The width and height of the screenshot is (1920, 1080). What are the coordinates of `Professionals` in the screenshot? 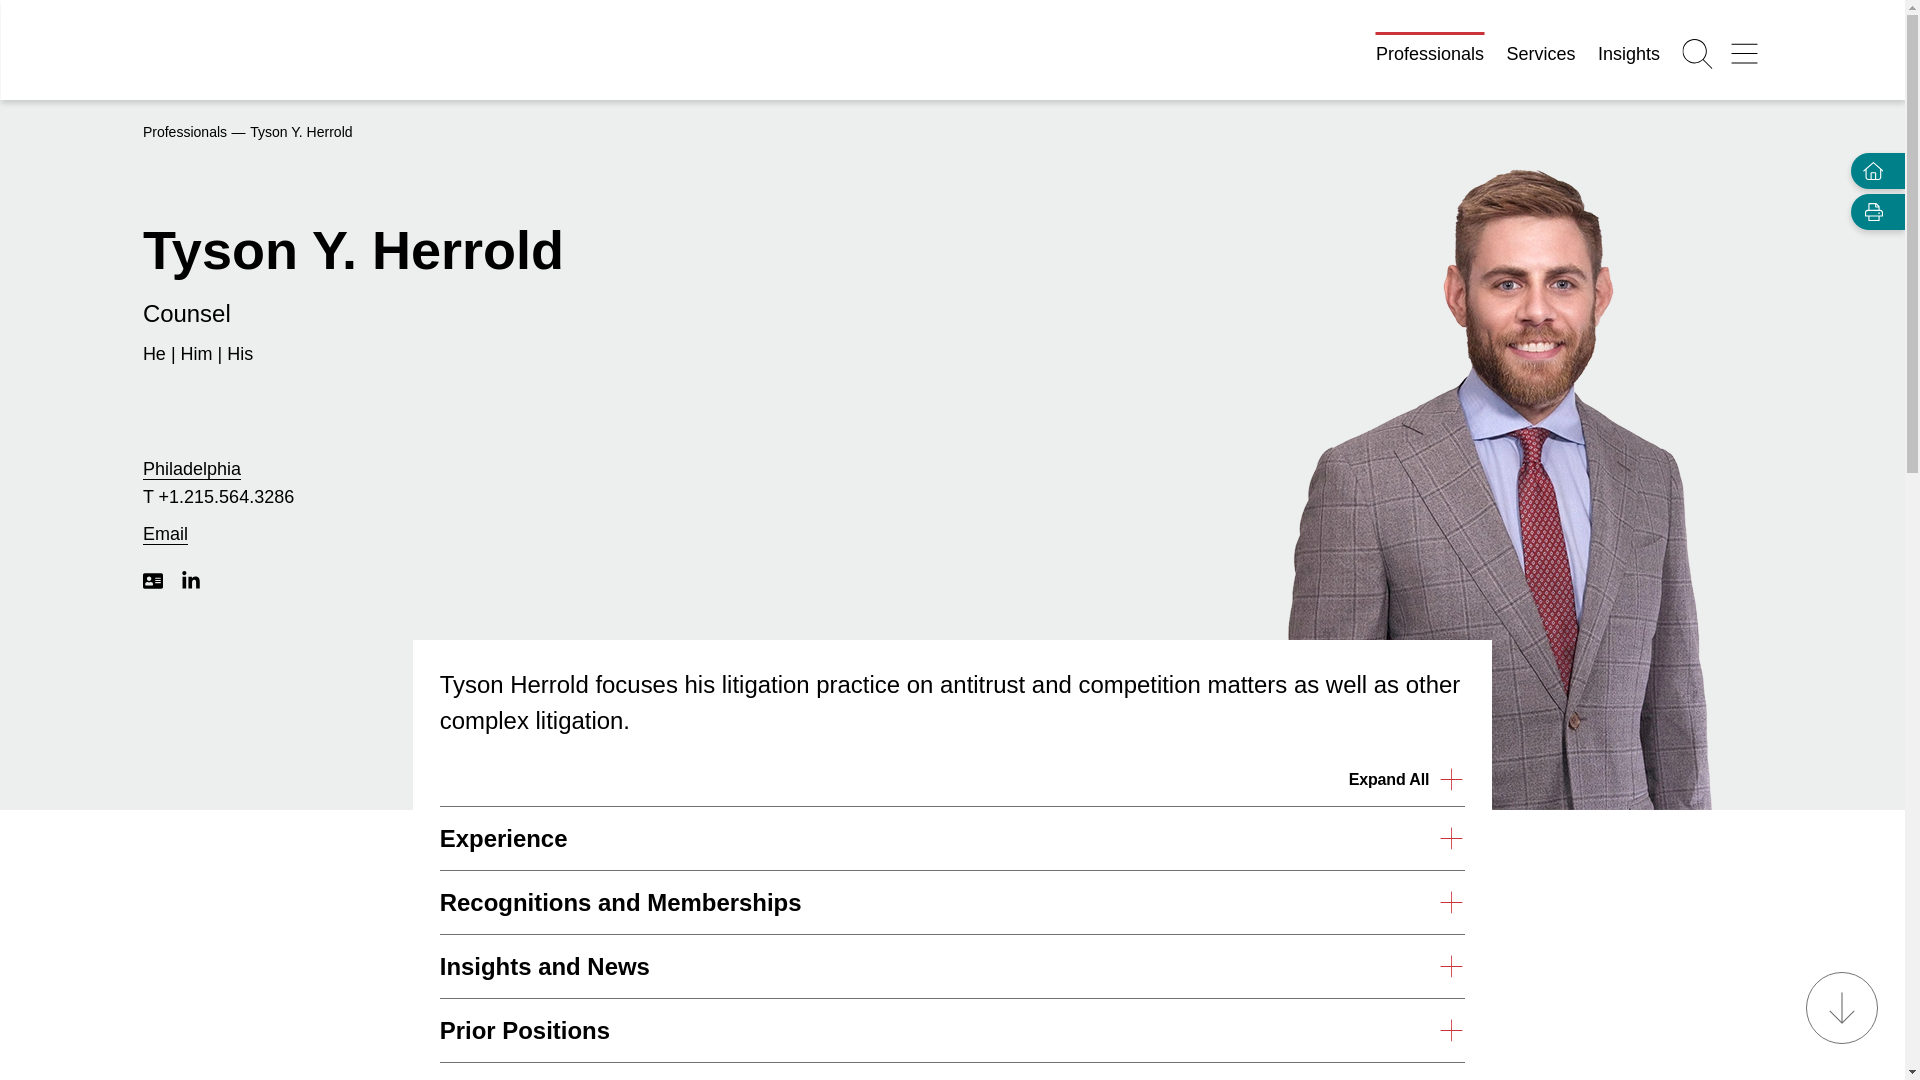 It's located at (1430, 54).